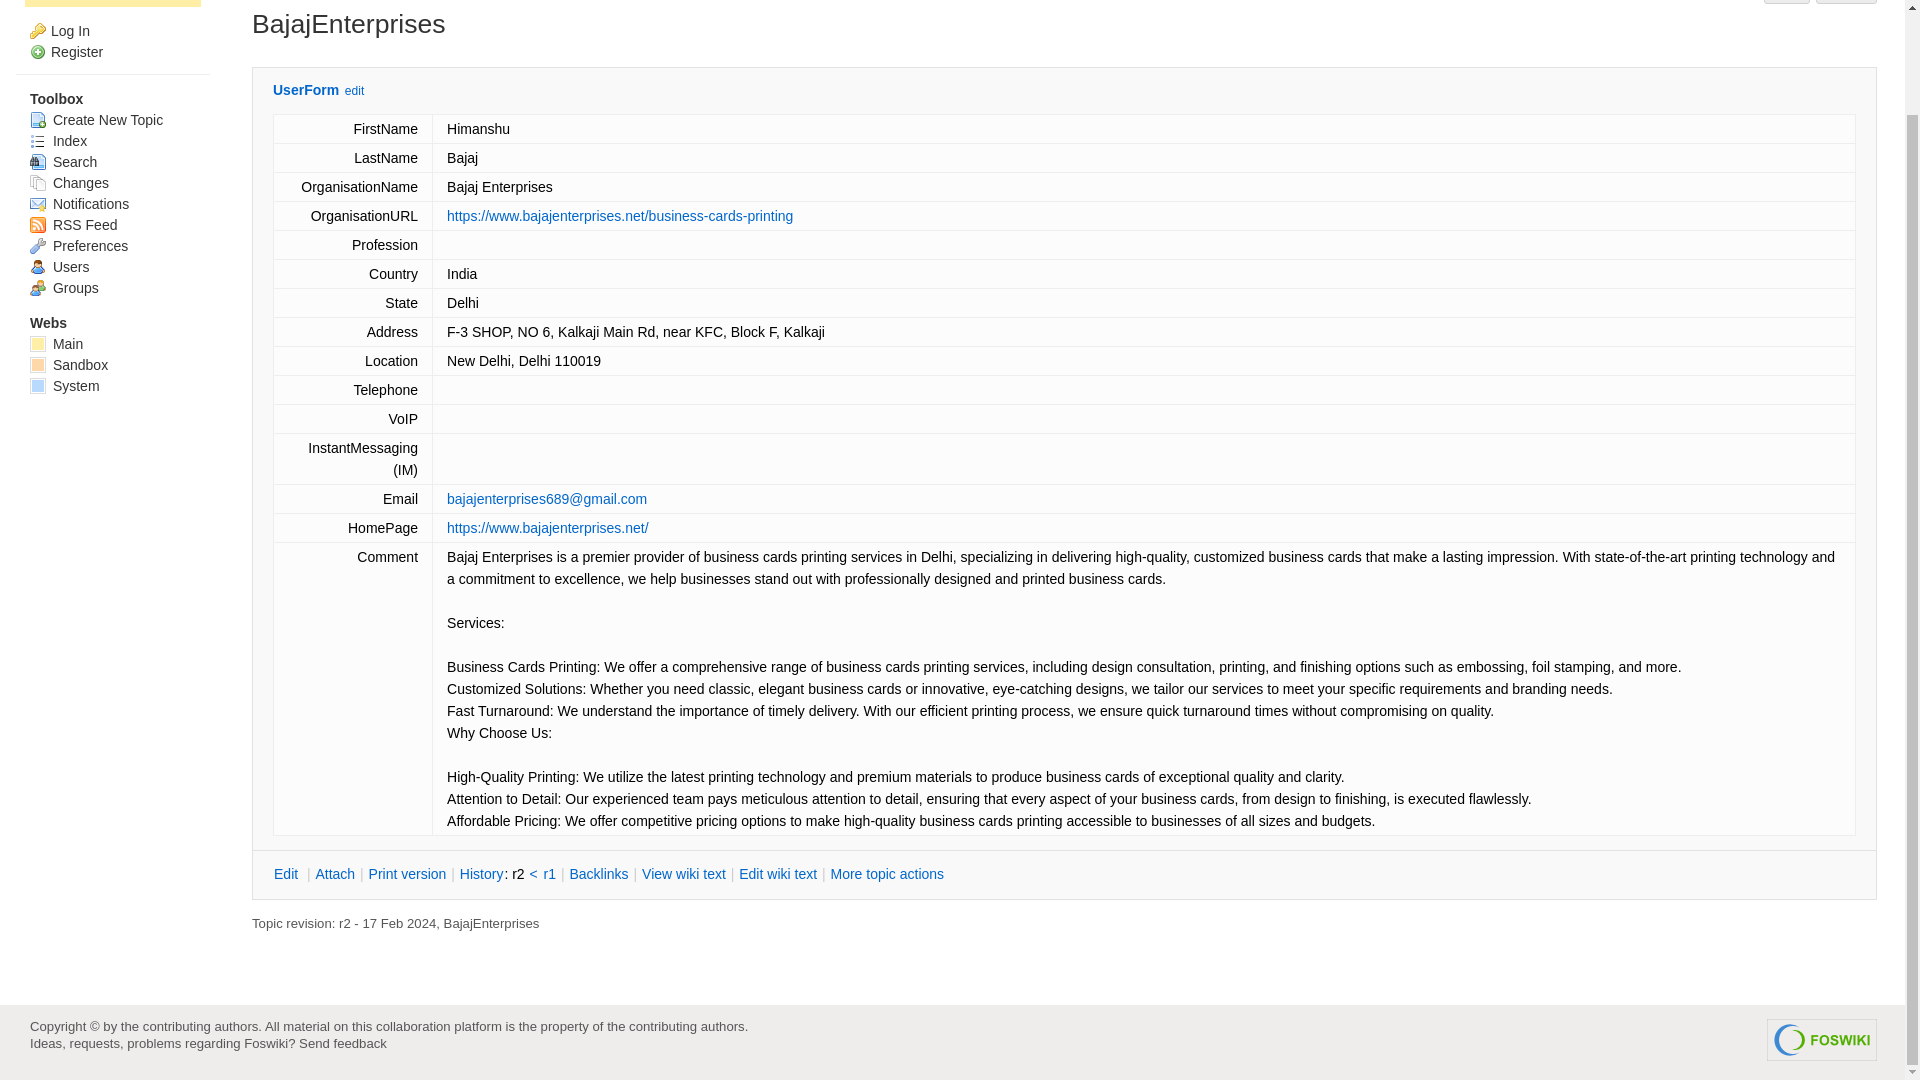 The height and width of the screenshot is (1080, 1920). What do you see at coordinates (56, 344) in the screenshot?
I see ` Main` at bounding box center [56, 344].